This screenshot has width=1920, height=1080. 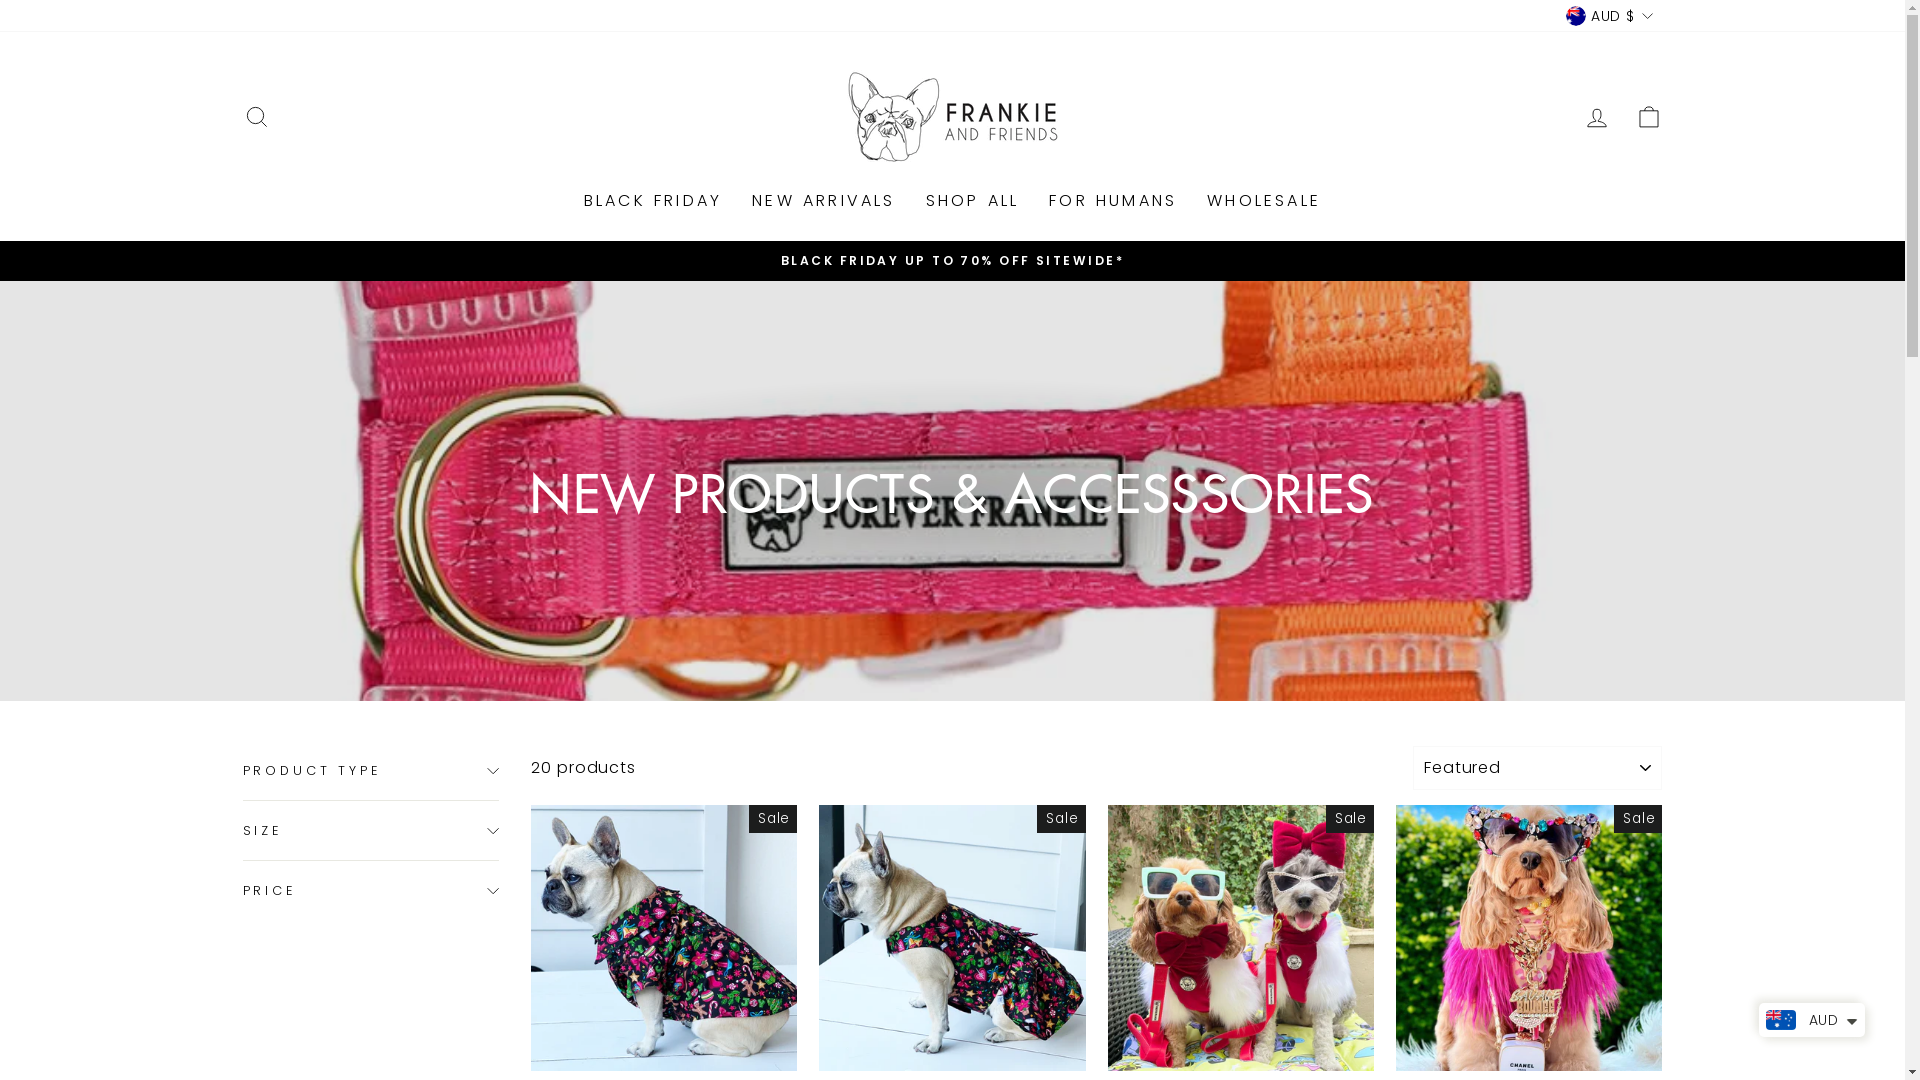 I want to click on AUD $, so click(x=1609, y=16).